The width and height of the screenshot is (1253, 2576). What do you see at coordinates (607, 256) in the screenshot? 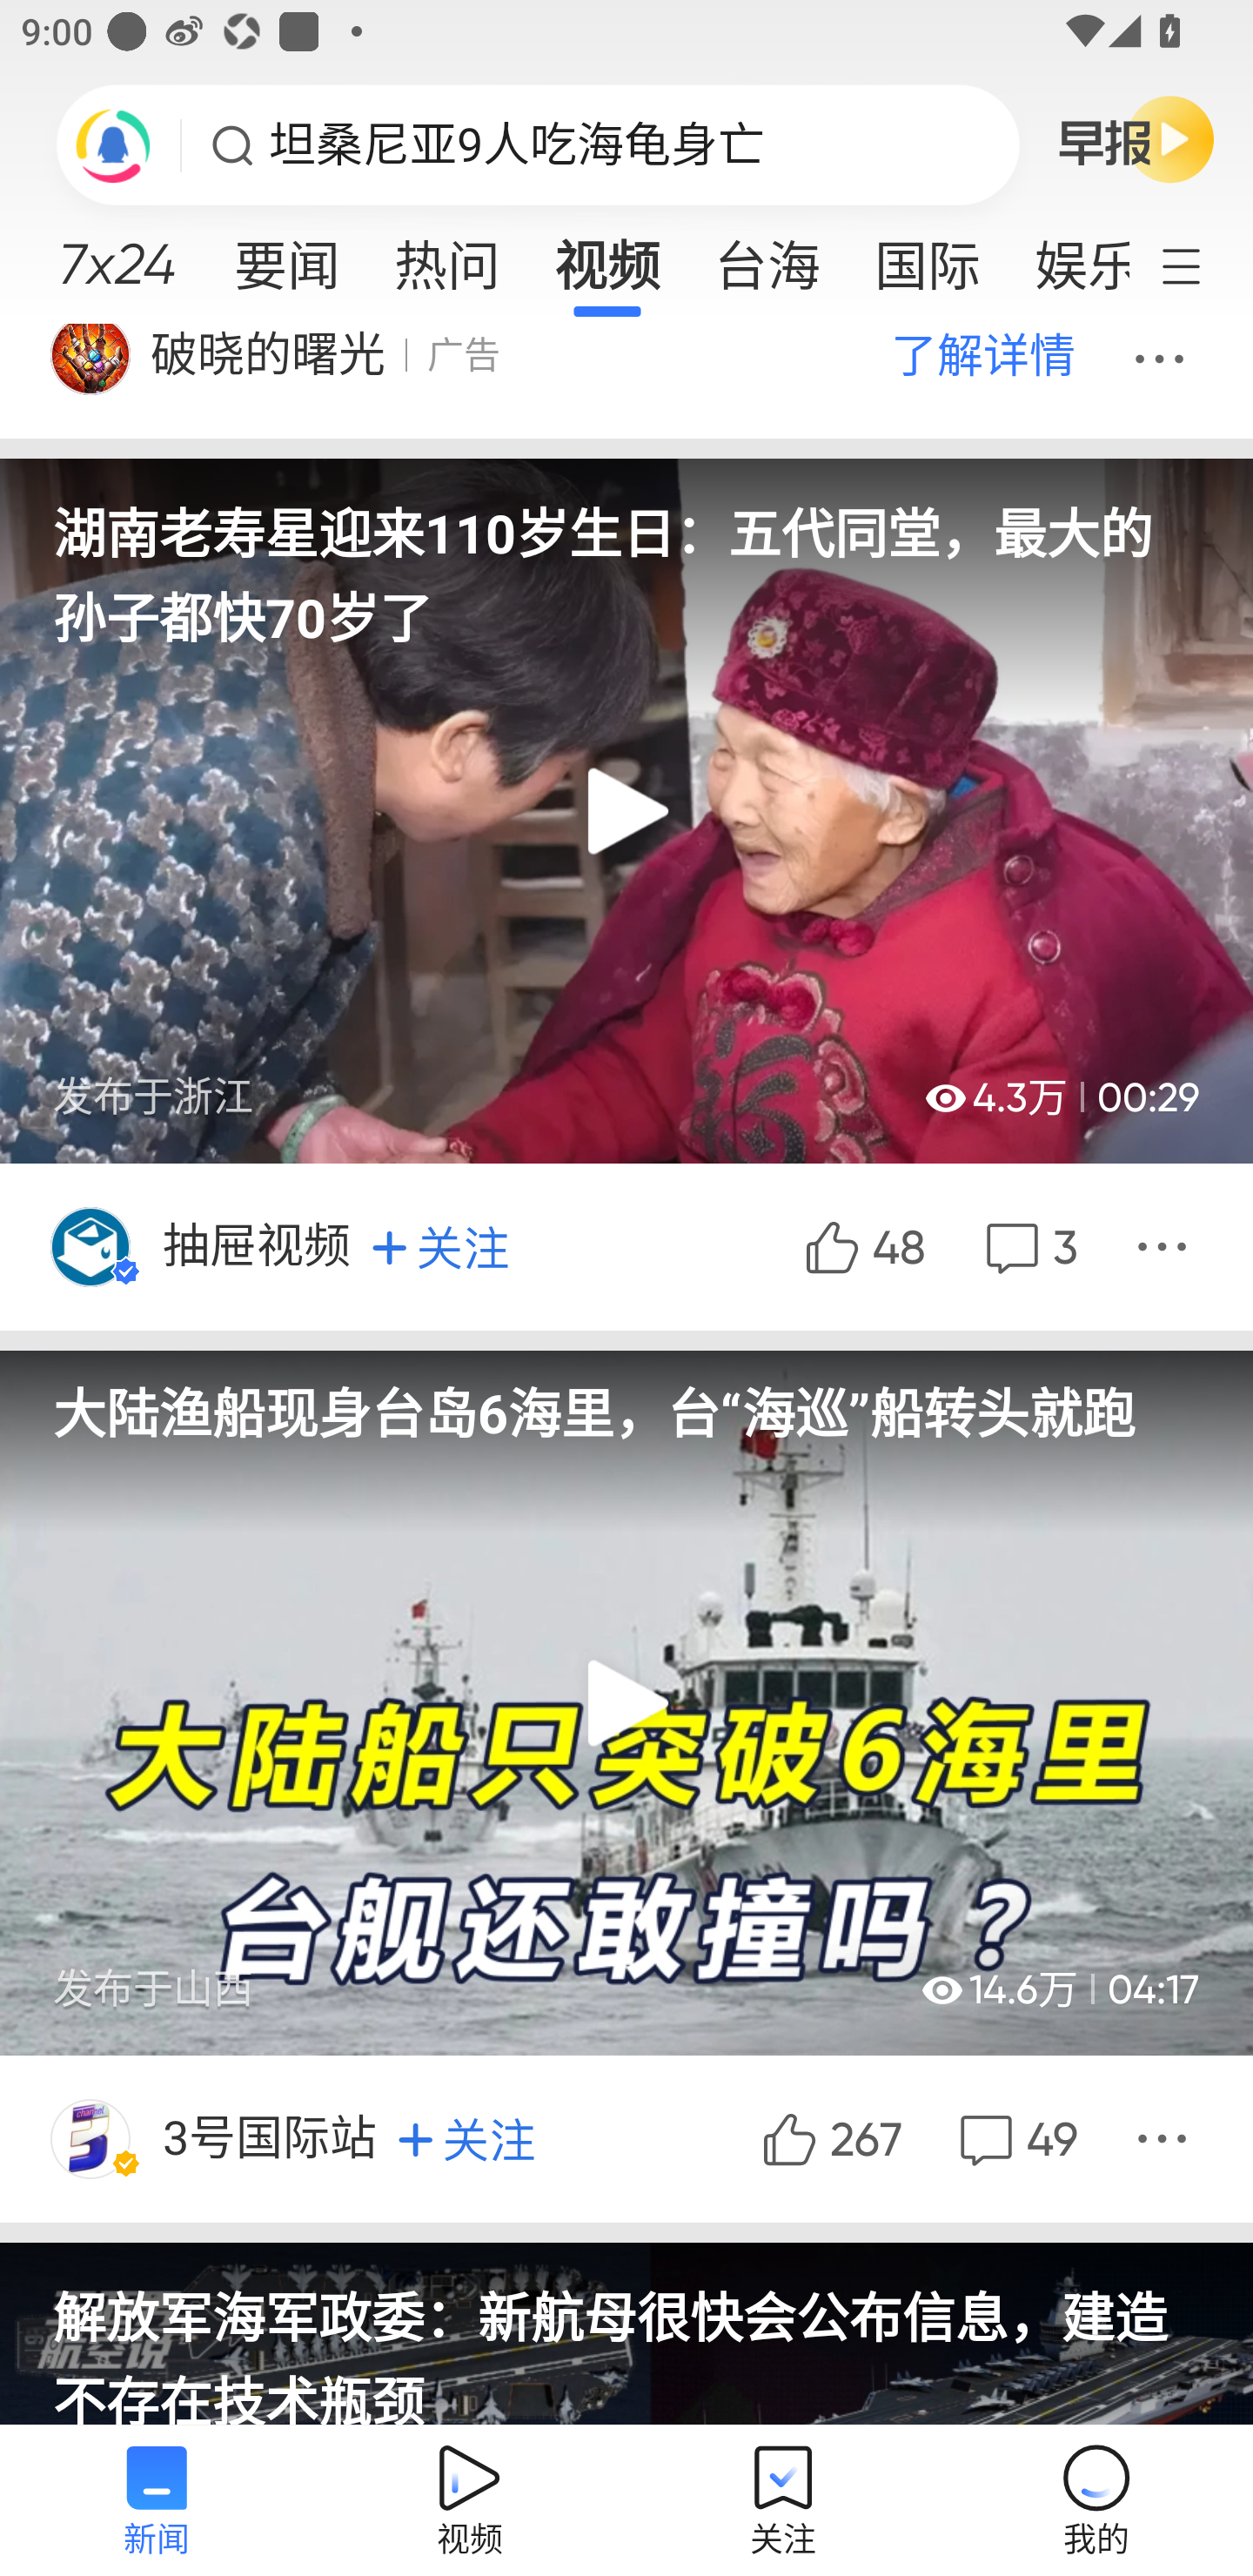
I see `视频` at bounding box center [607, 256].